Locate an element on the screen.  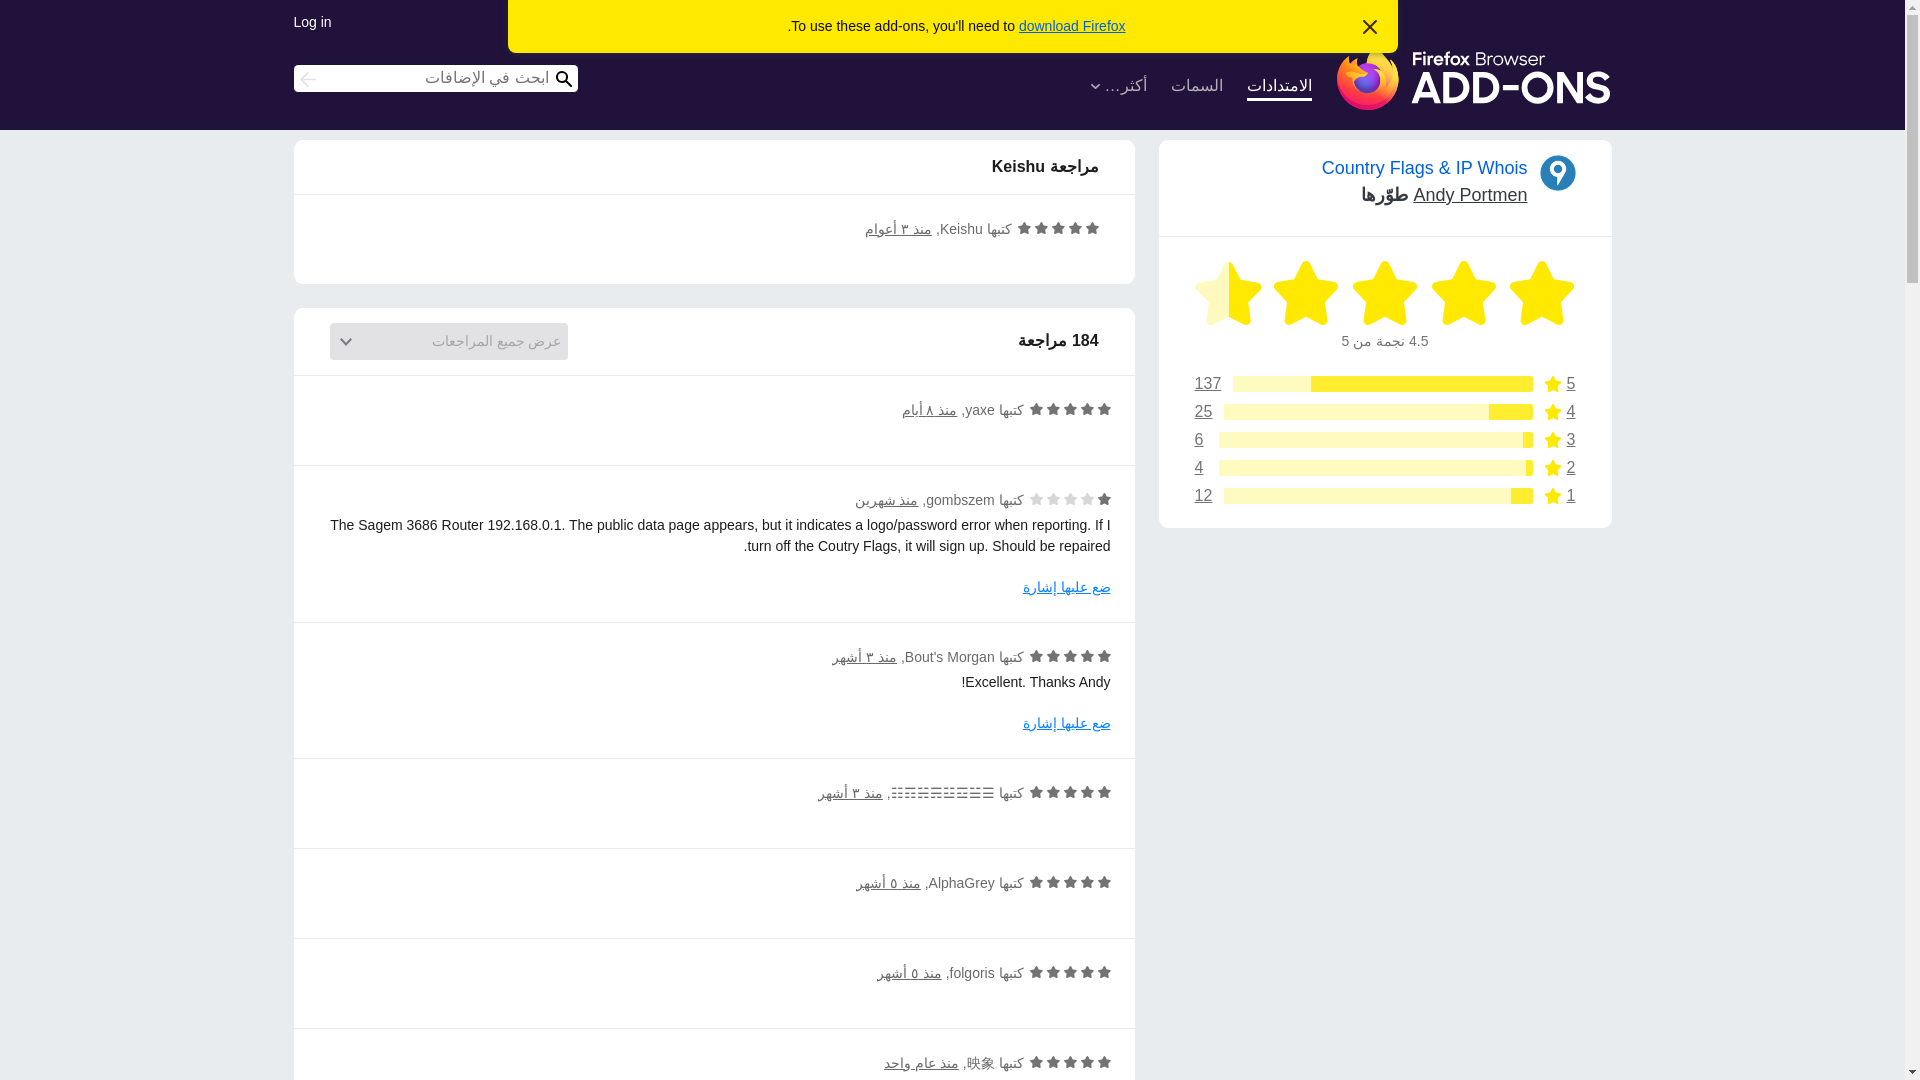
Read all 6 three-star reviews is located at coordinates (1385, 384).